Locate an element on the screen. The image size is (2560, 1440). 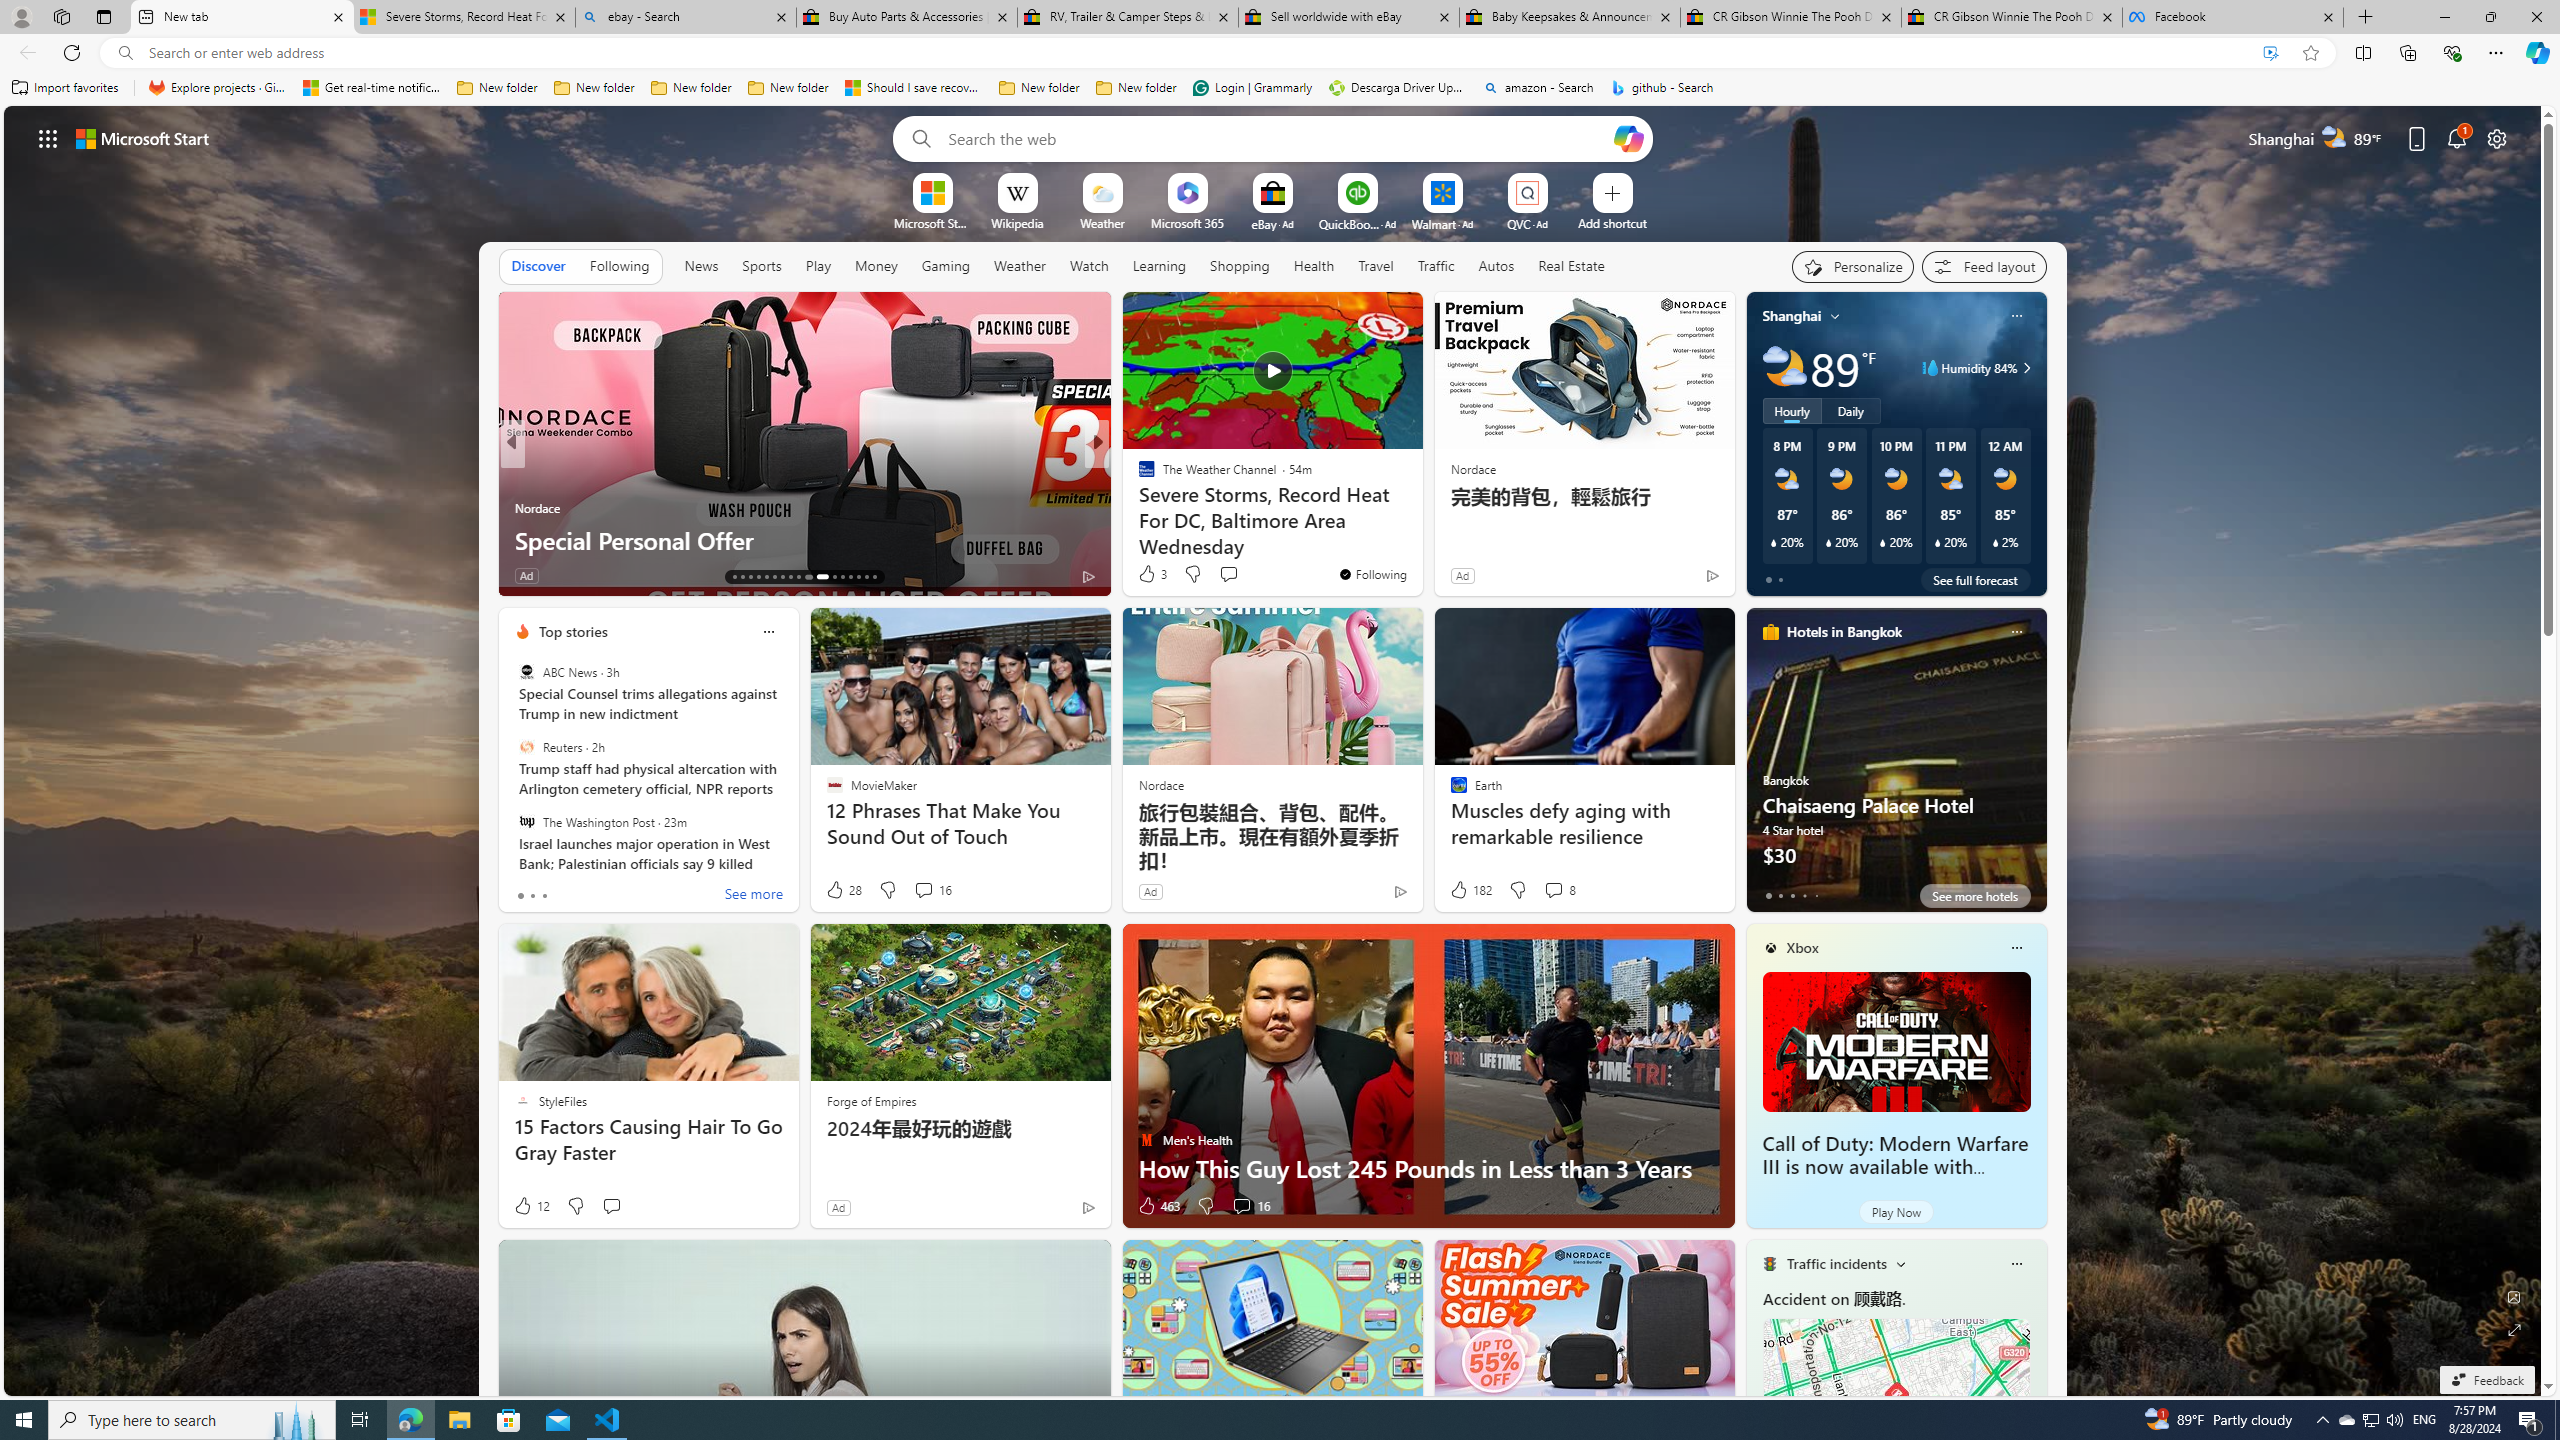
RV, Trailer & Camper Steps & Ladders for sale | eBay is located at coordinates (1127, 17).